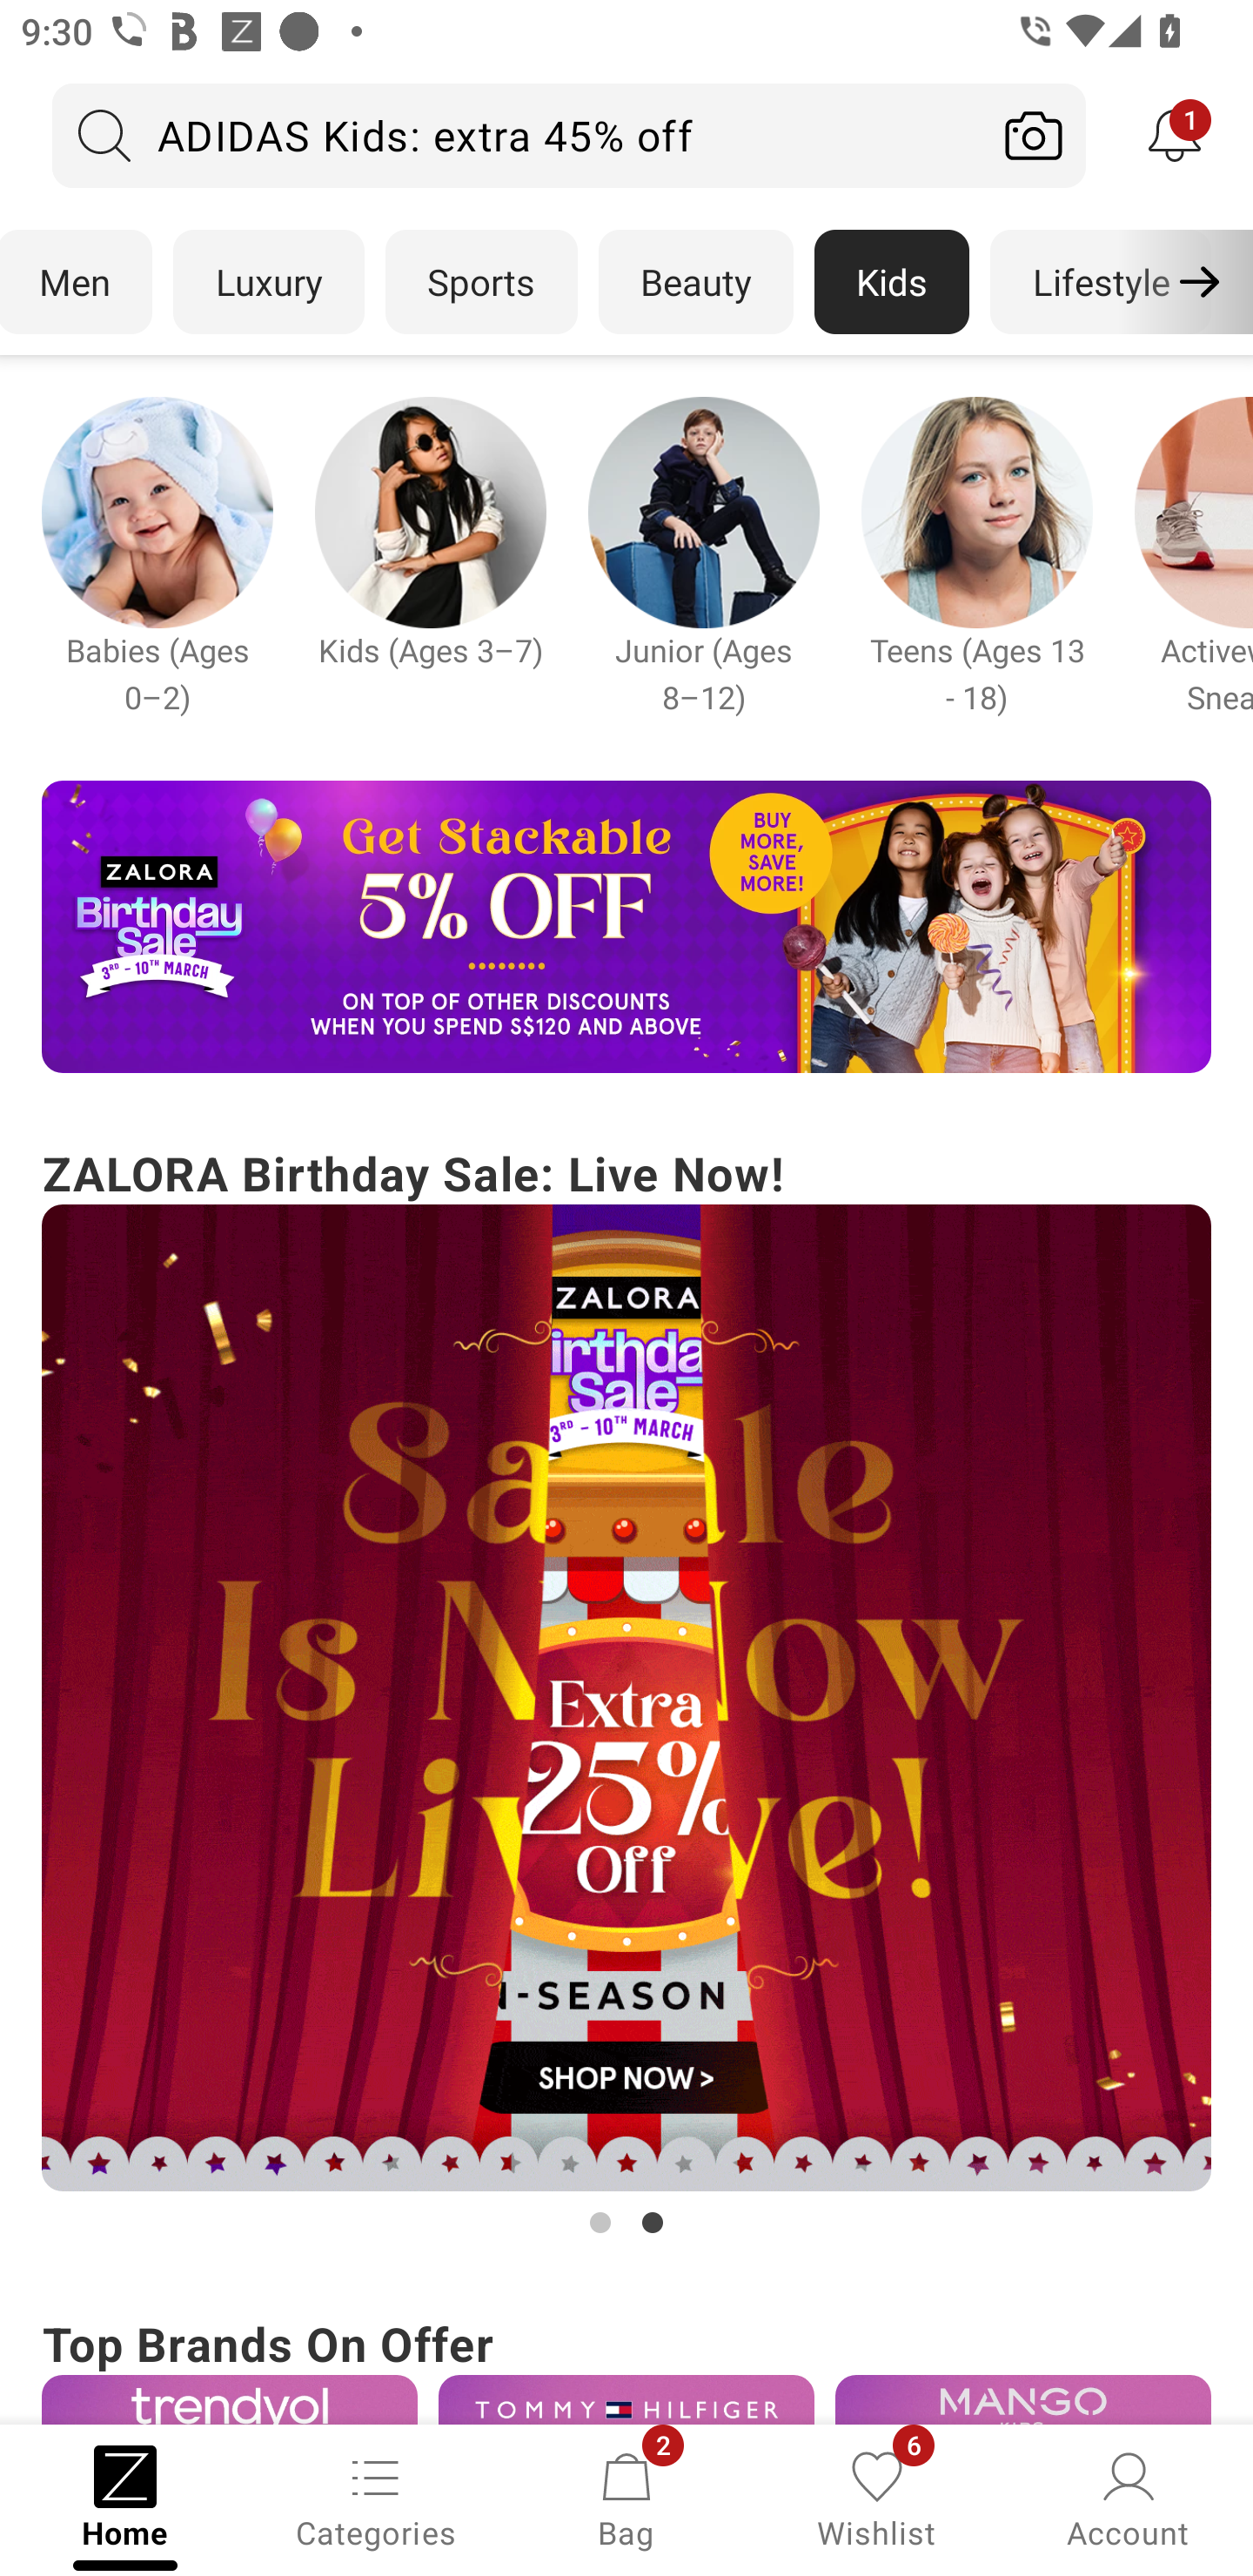  Describe the element at coordinates (877, 2498) in the screenshot. I see `Wishlist, 6 new notifications Wishlist` at that location.